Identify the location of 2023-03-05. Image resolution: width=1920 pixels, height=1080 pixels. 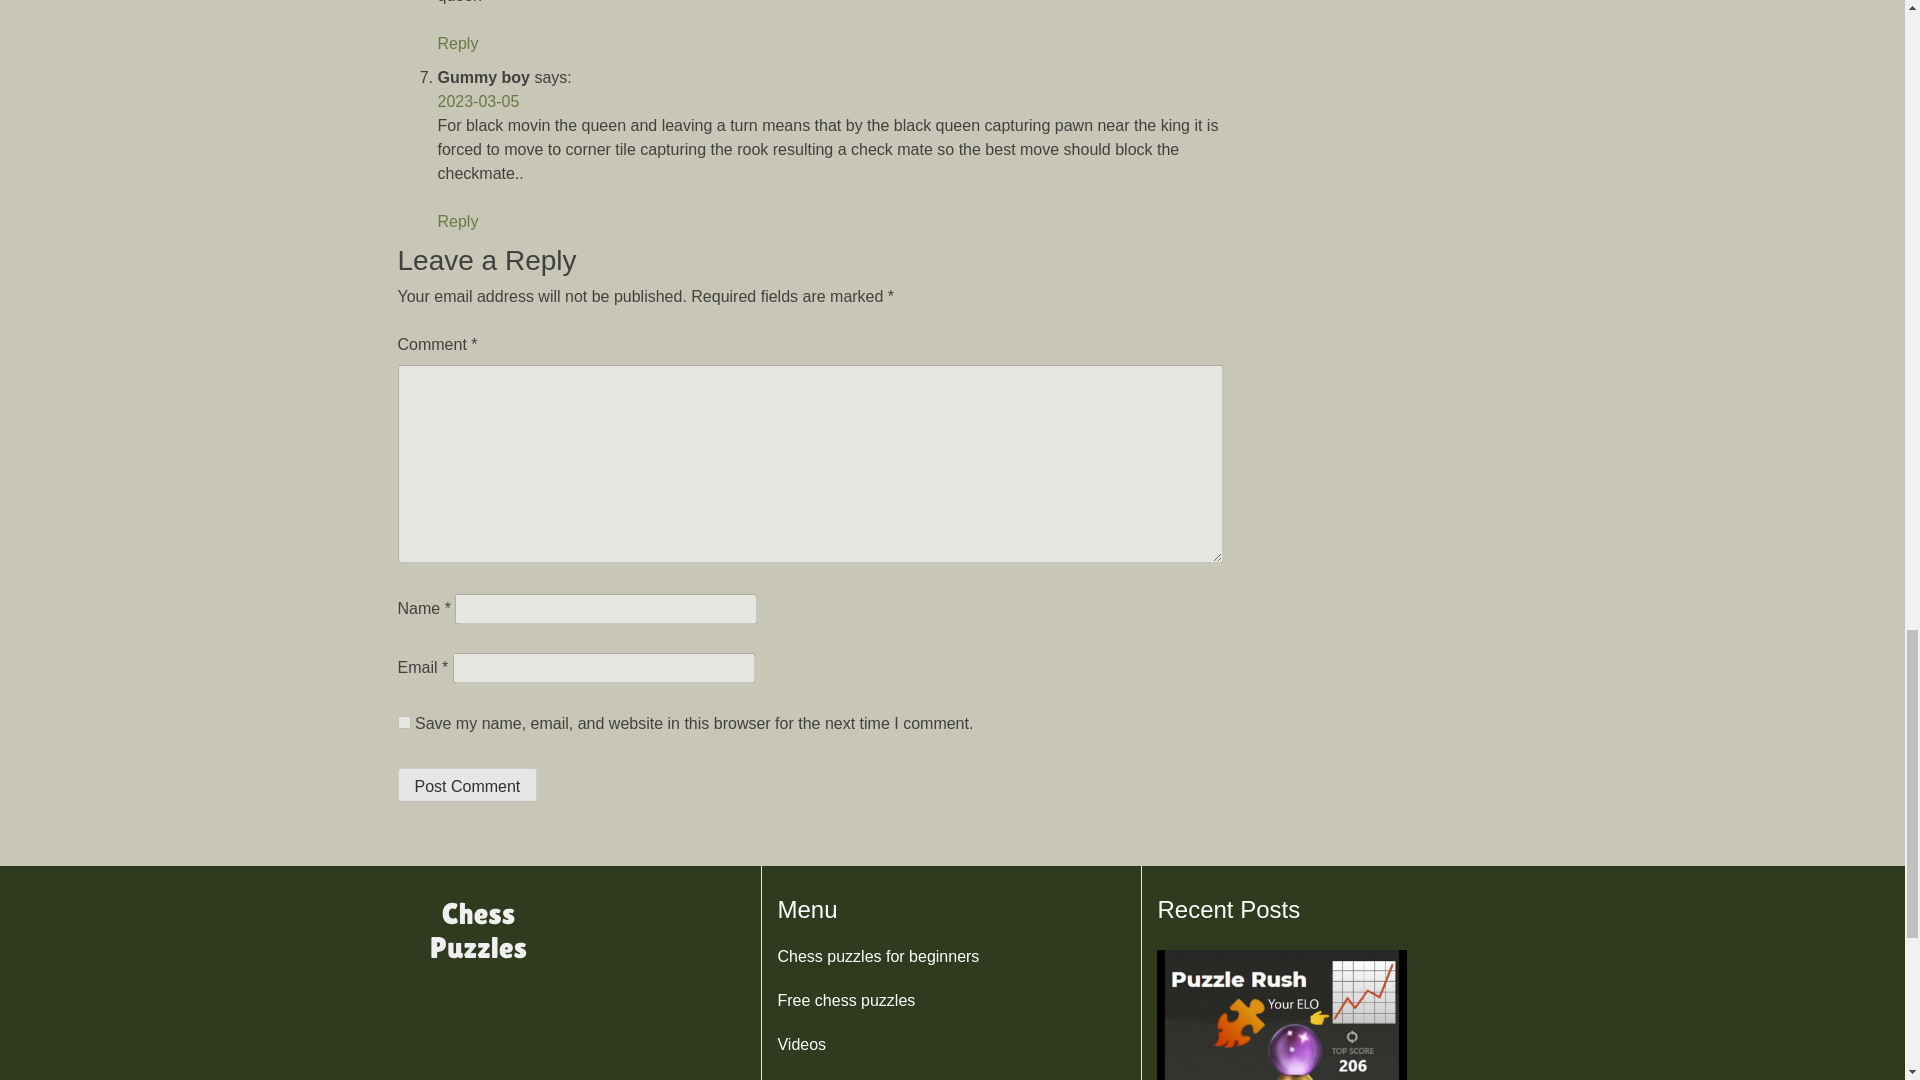
(478, 101).